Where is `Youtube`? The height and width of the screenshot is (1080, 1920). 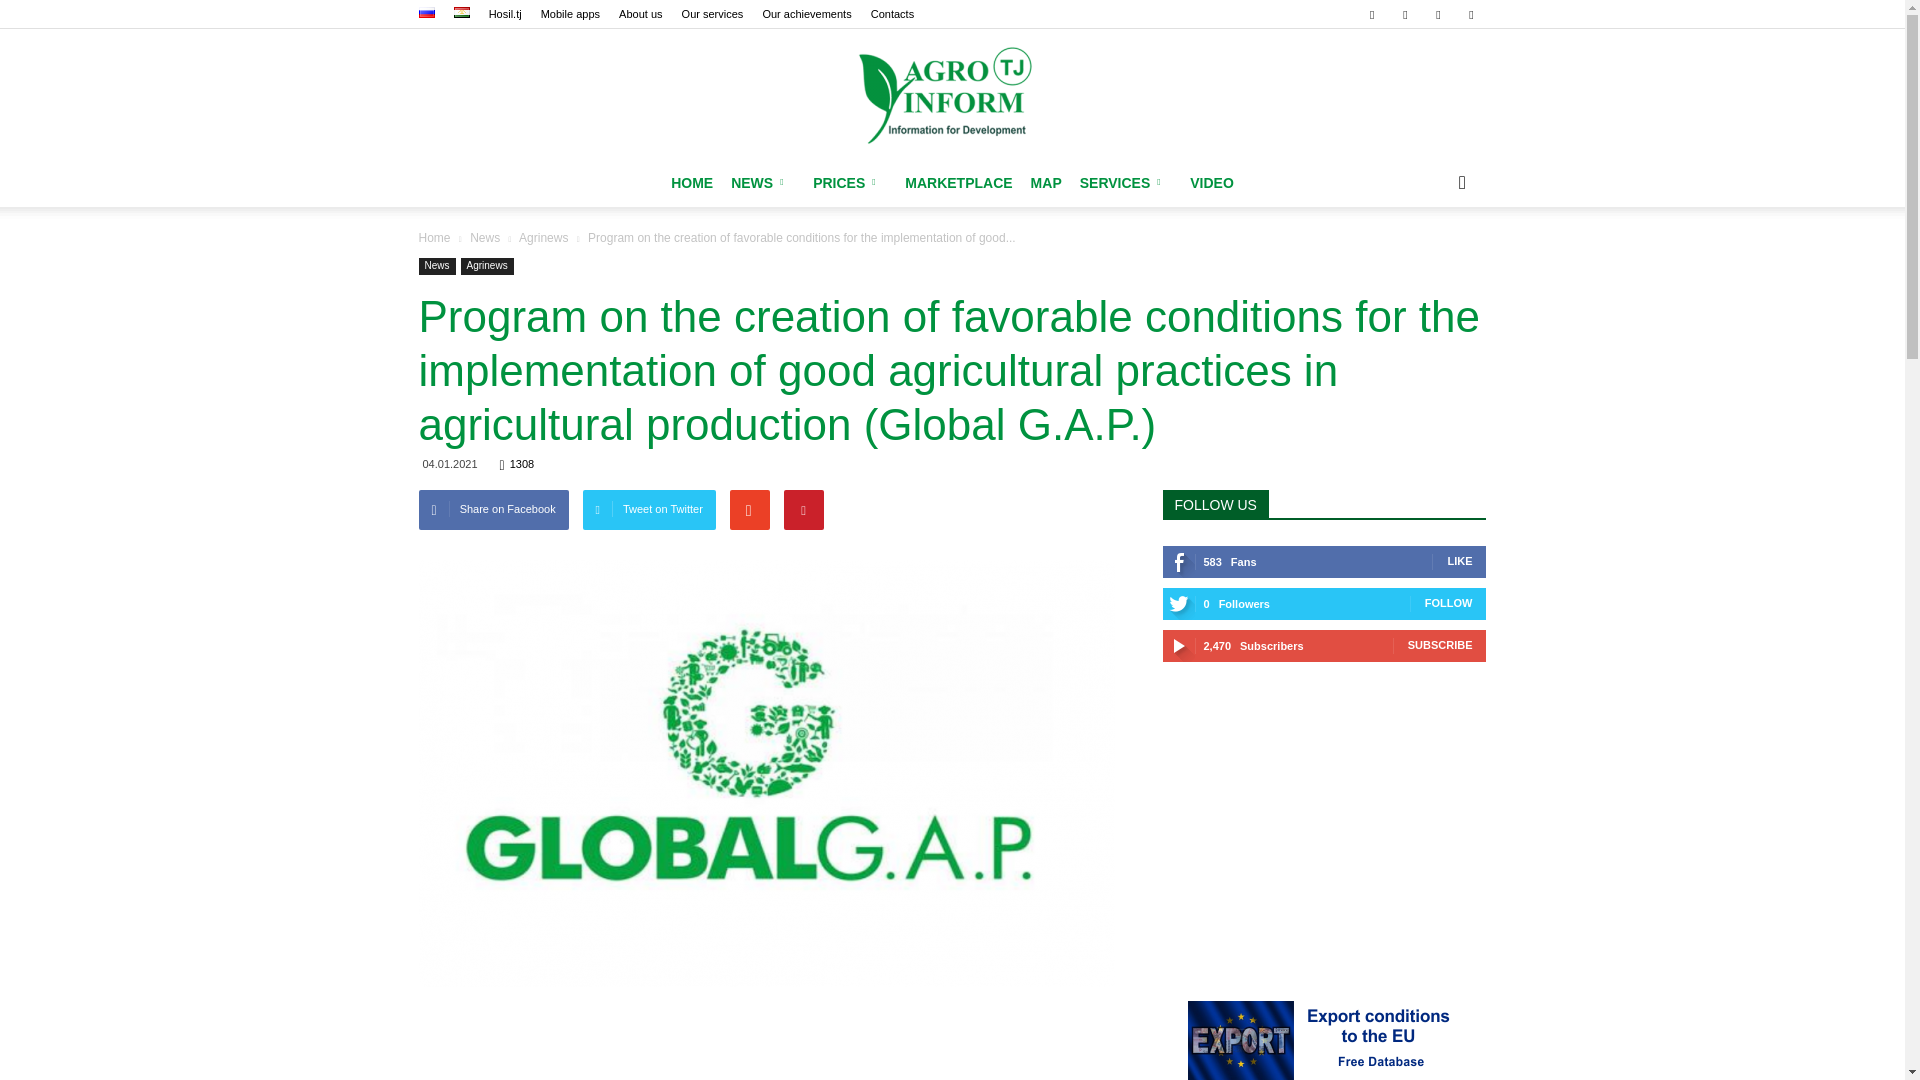 Youtube is located at coordinates (1470, 14).